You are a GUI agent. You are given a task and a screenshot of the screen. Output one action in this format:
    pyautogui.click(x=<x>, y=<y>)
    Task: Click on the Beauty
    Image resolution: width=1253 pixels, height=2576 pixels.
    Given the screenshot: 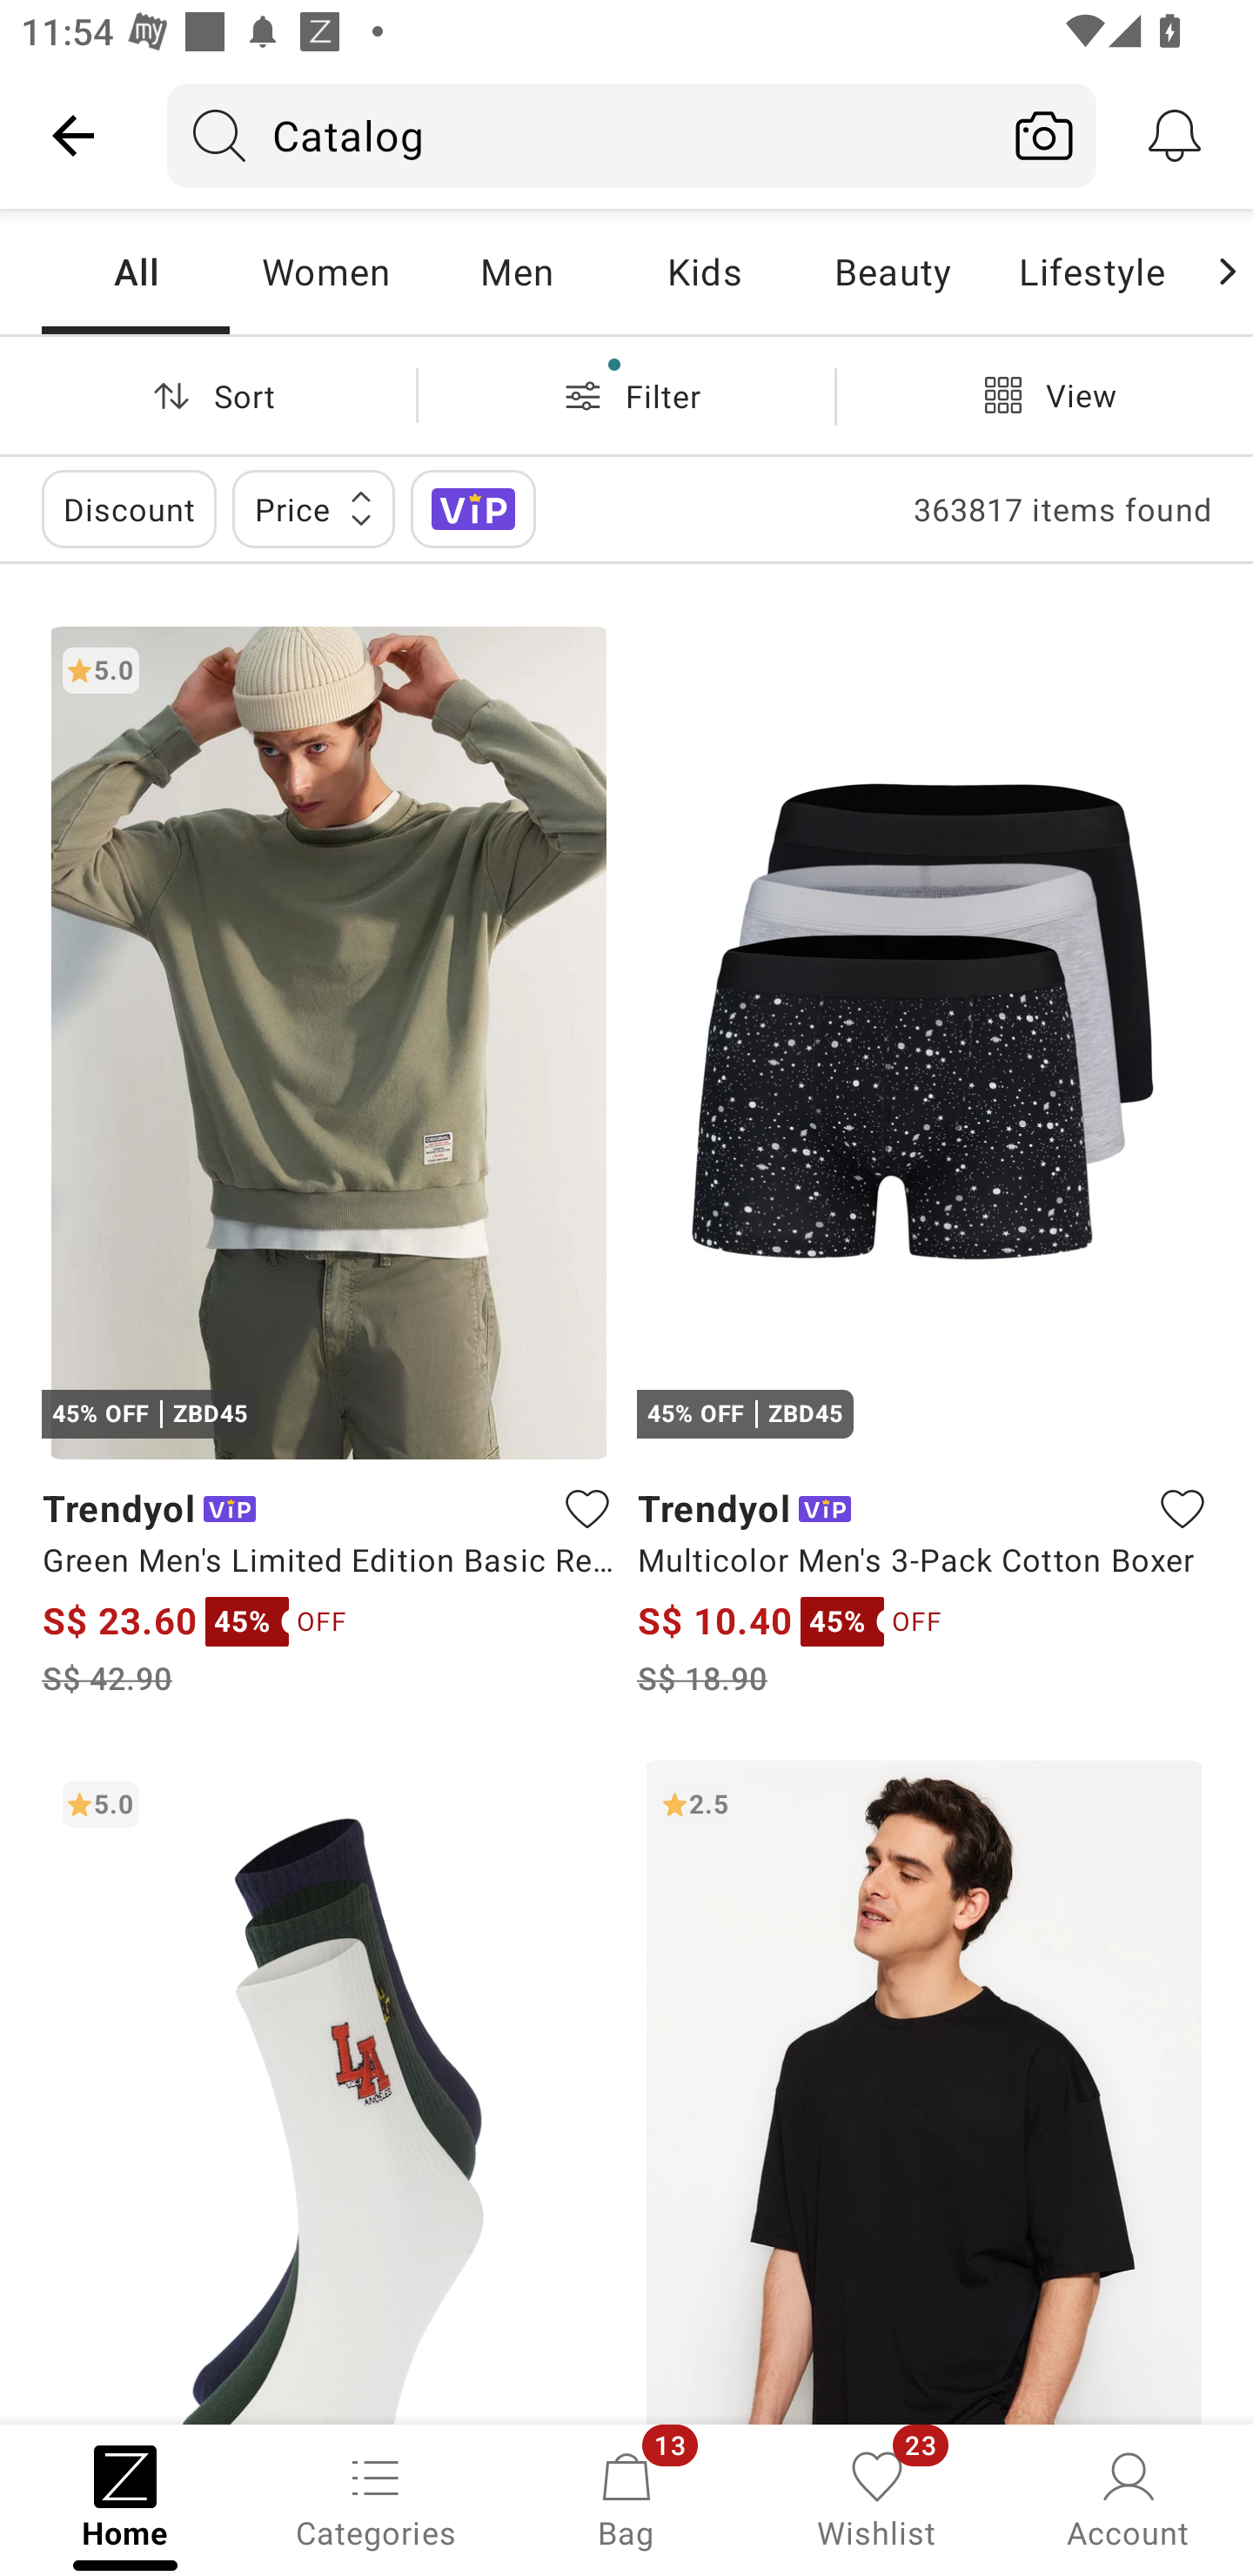 What is the action you would take?
    pyautogui.click(x=892, y=272)
    